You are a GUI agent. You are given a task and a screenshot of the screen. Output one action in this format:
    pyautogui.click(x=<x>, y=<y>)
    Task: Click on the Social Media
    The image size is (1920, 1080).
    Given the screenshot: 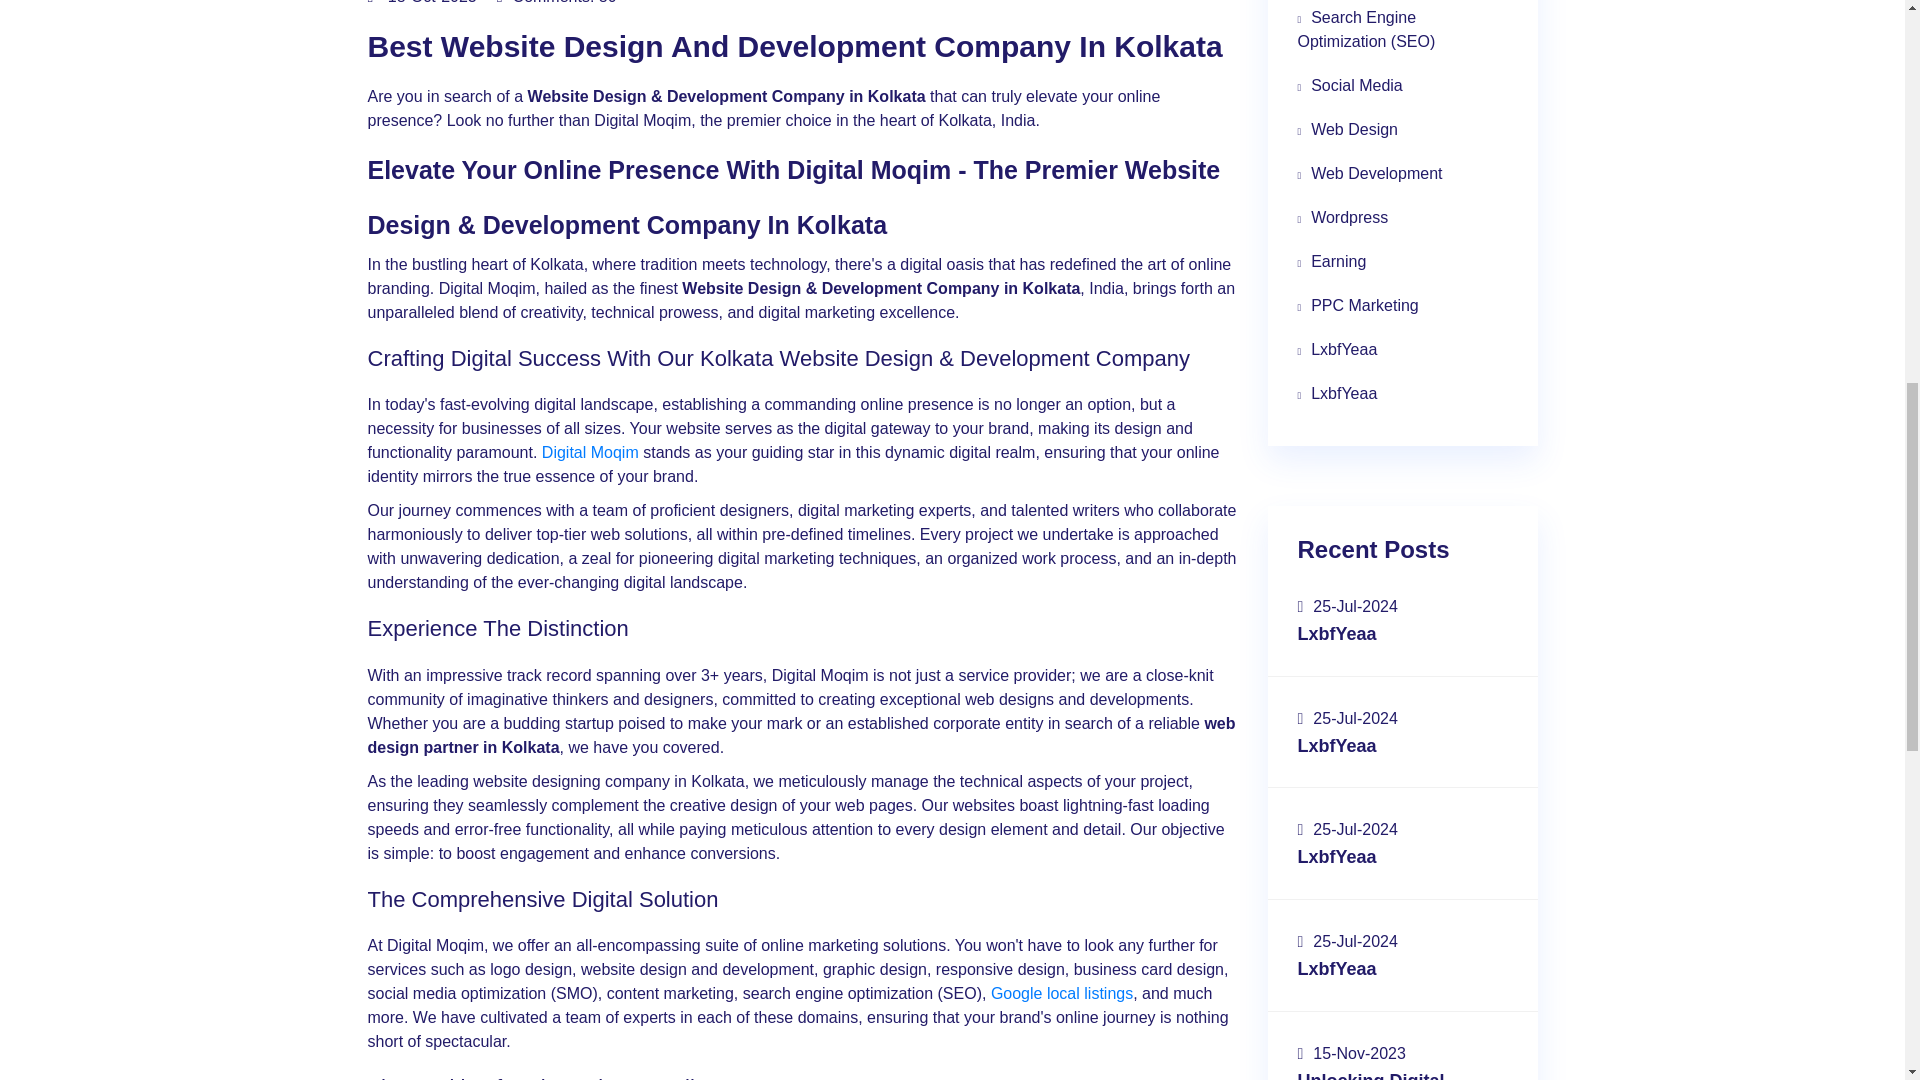 What is the action you would take?
    pyautogui.click(x=1402, y=86)
    